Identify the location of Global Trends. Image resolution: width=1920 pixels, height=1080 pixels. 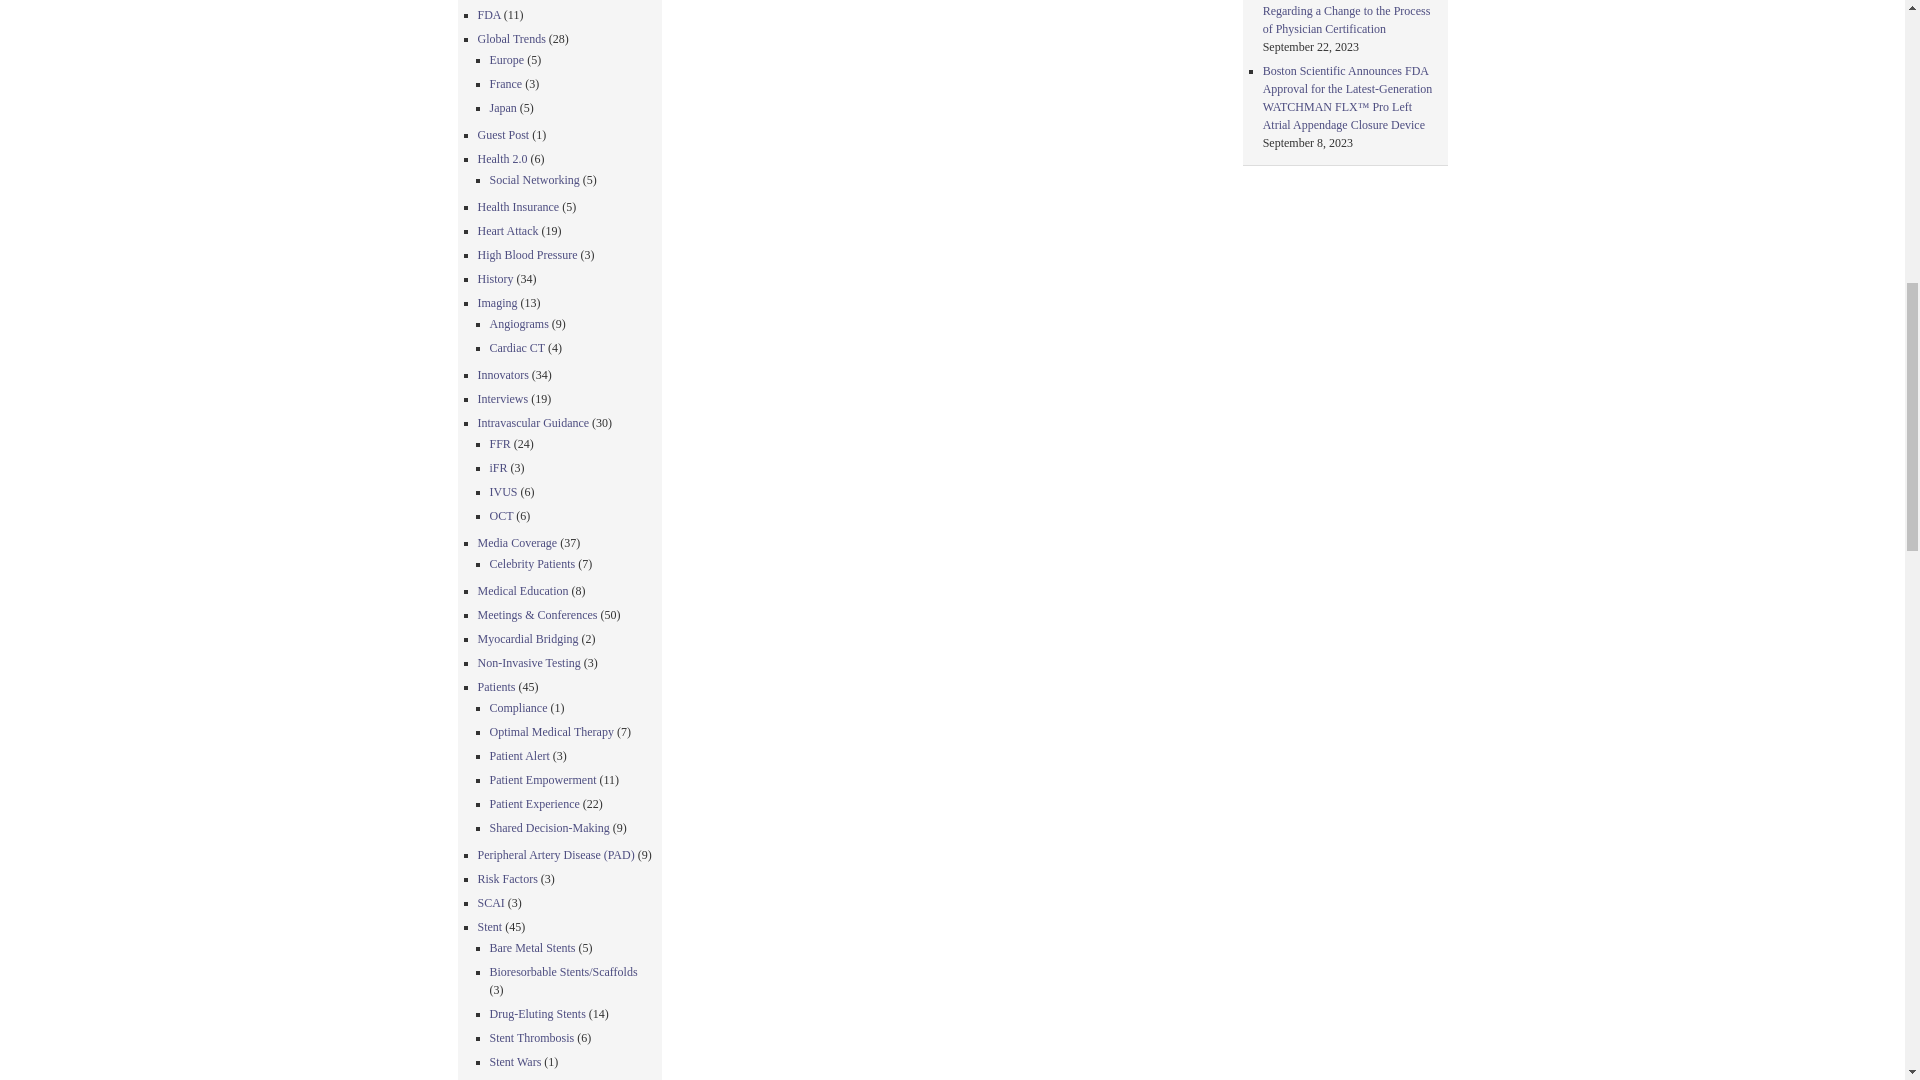
(512, 39).